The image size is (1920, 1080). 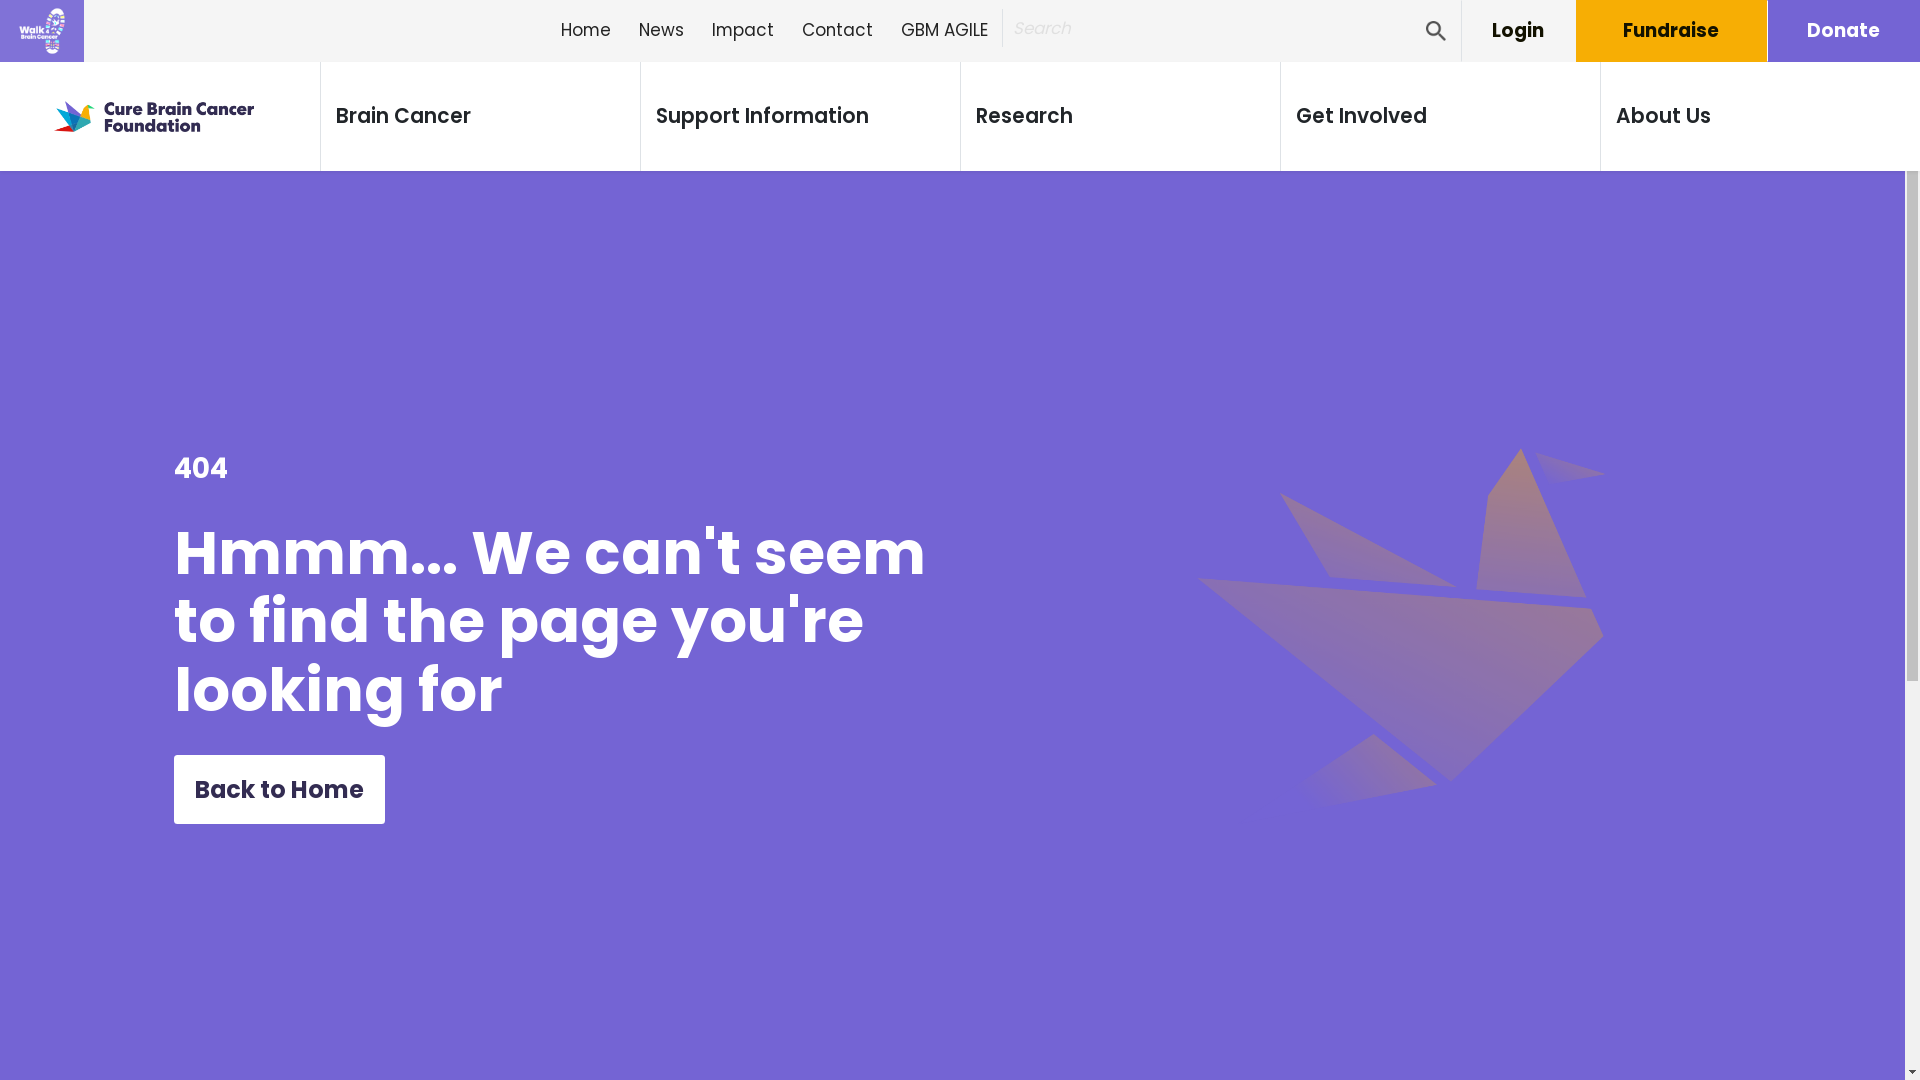 I want to click on Research, so click(x=1024, y=116).